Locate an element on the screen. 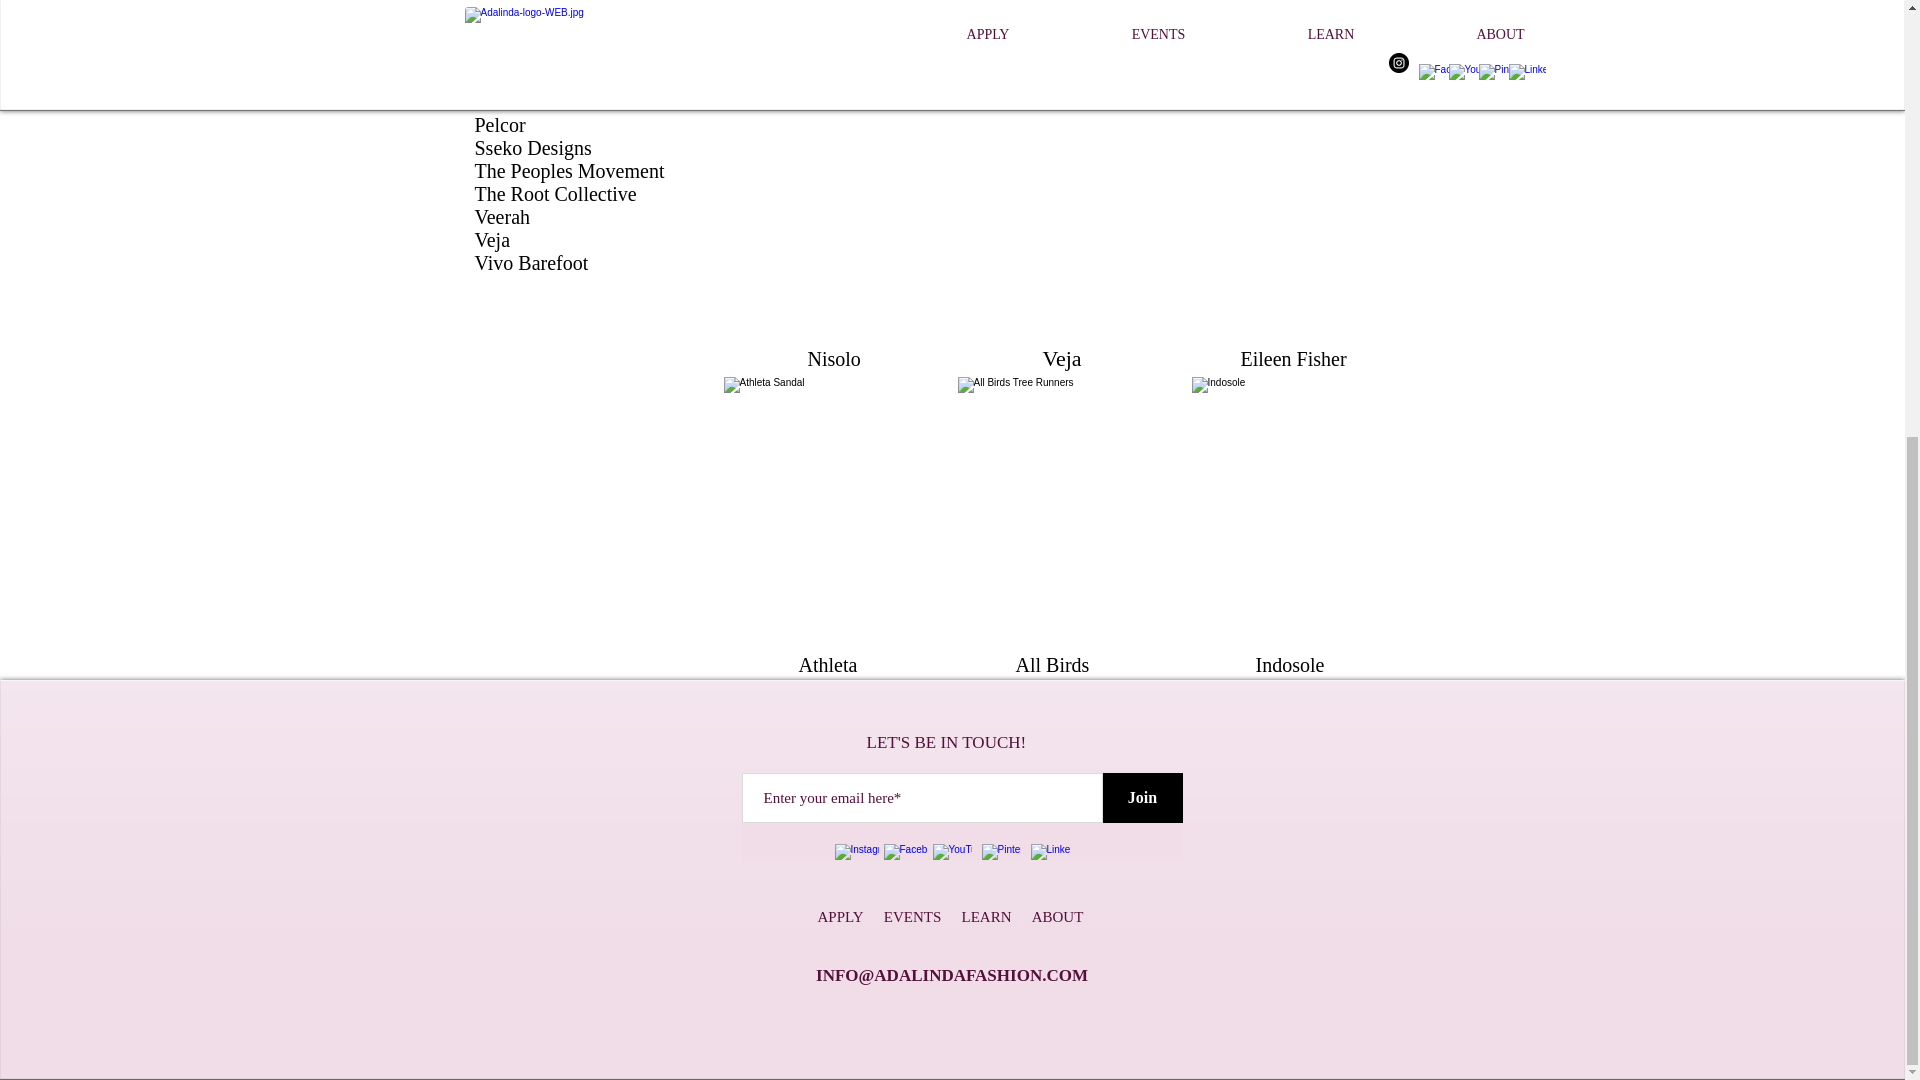 The height and width of the screenshot is (1080, 1920). Oliberte is located at coordinates (506, 102).